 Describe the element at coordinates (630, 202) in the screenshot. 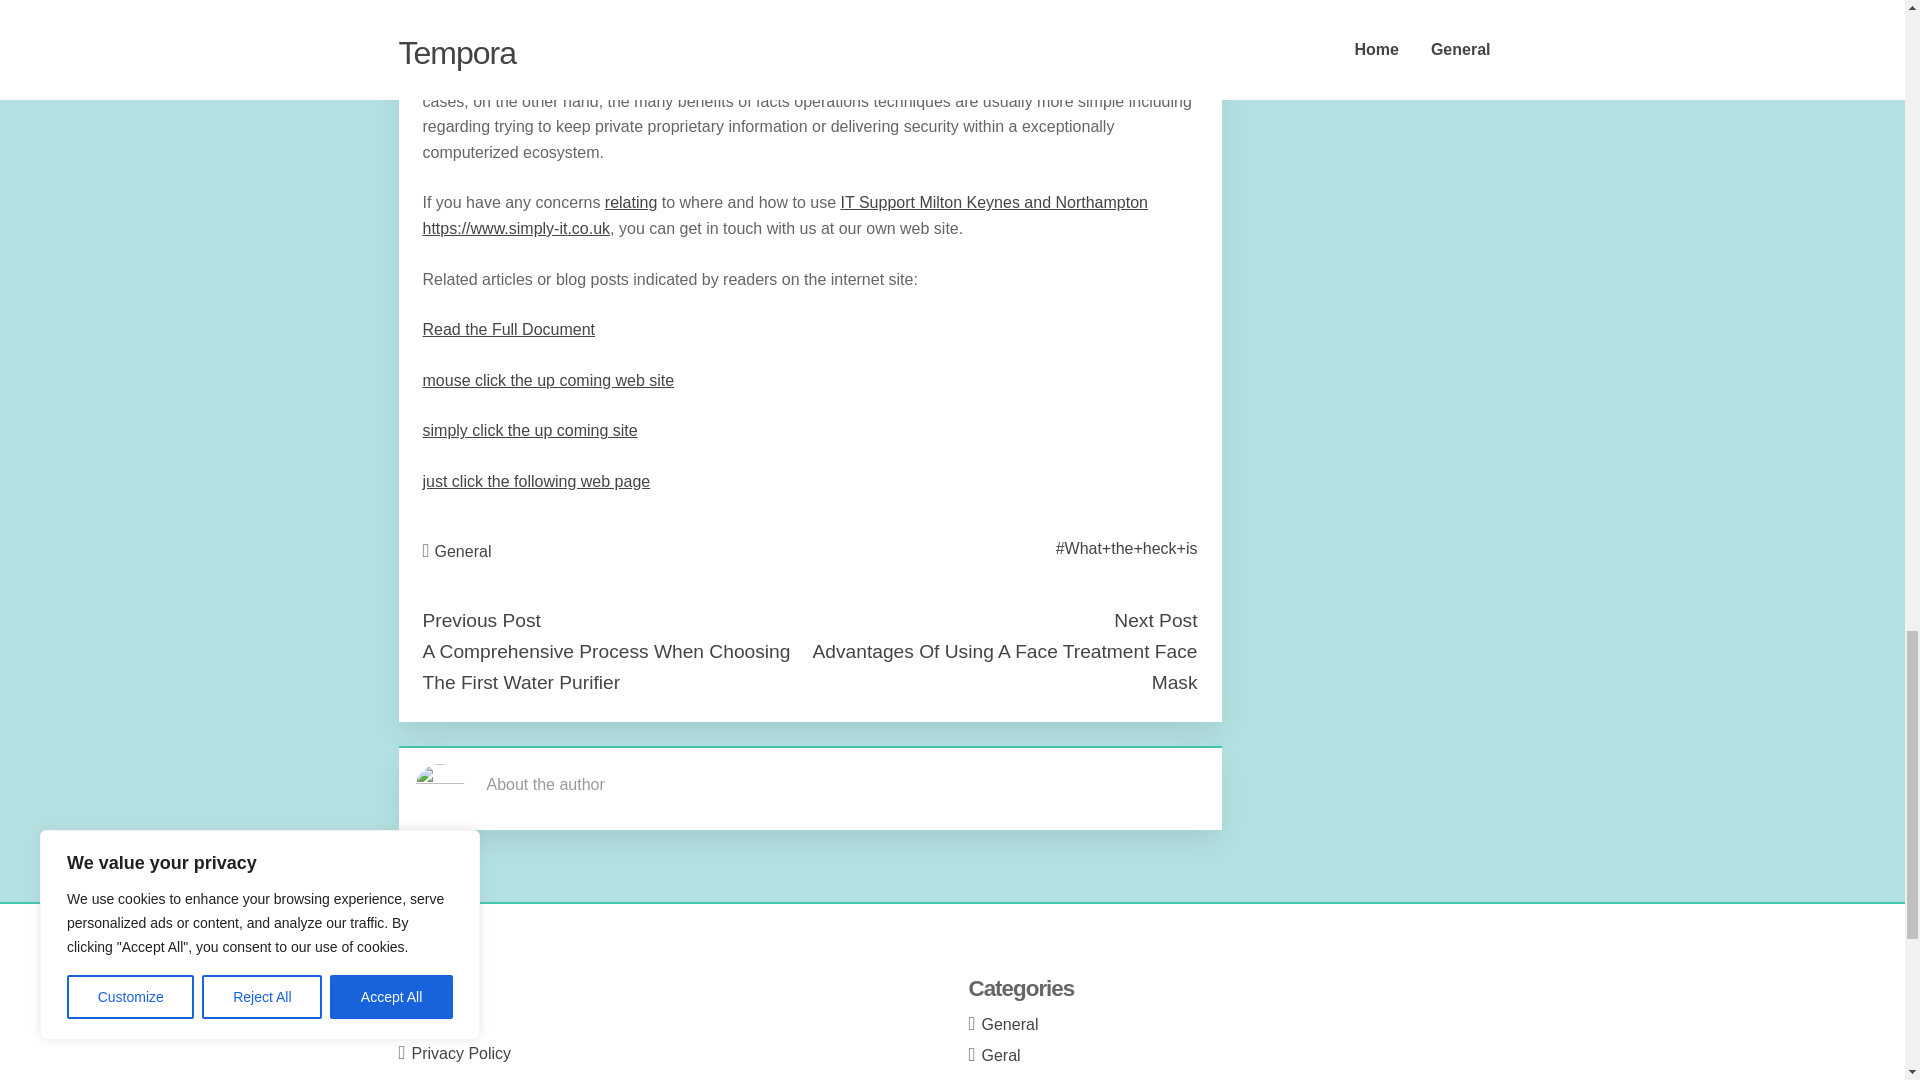

I see `relating` at that location.